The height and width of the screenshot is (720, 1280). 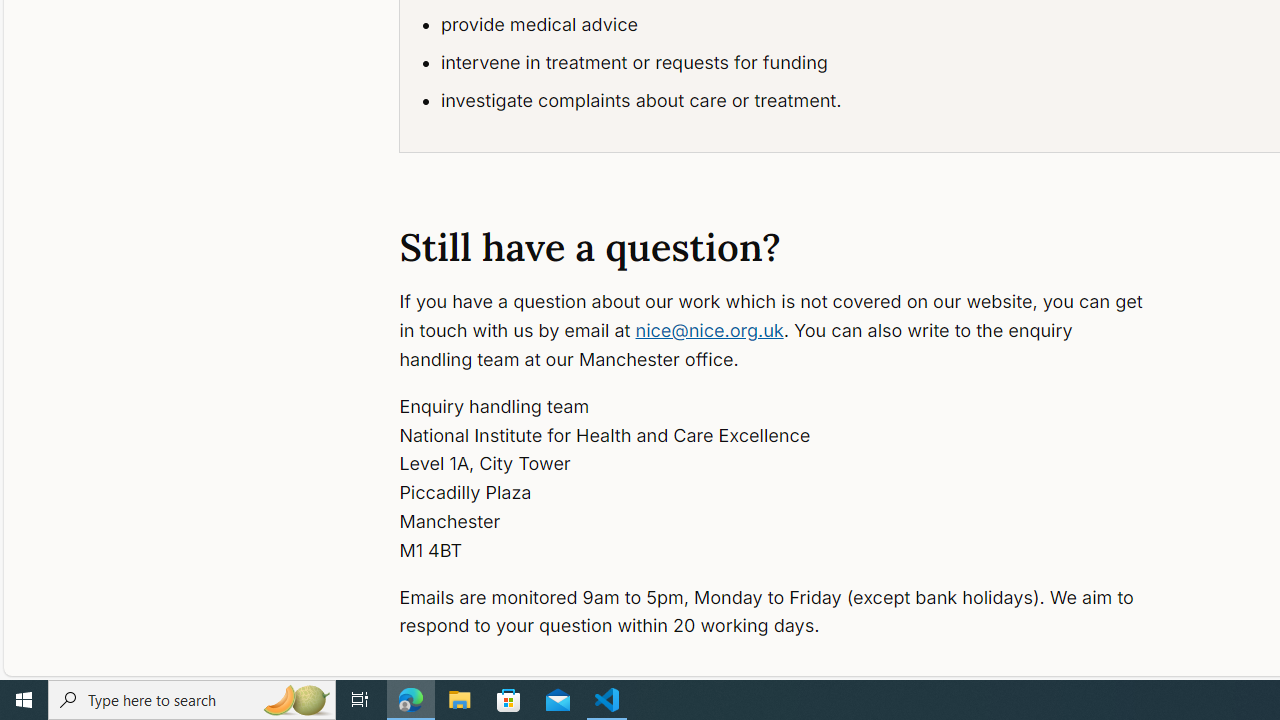 I want to click on investigate complaints about care or treatment., so click(x=798, y=100).